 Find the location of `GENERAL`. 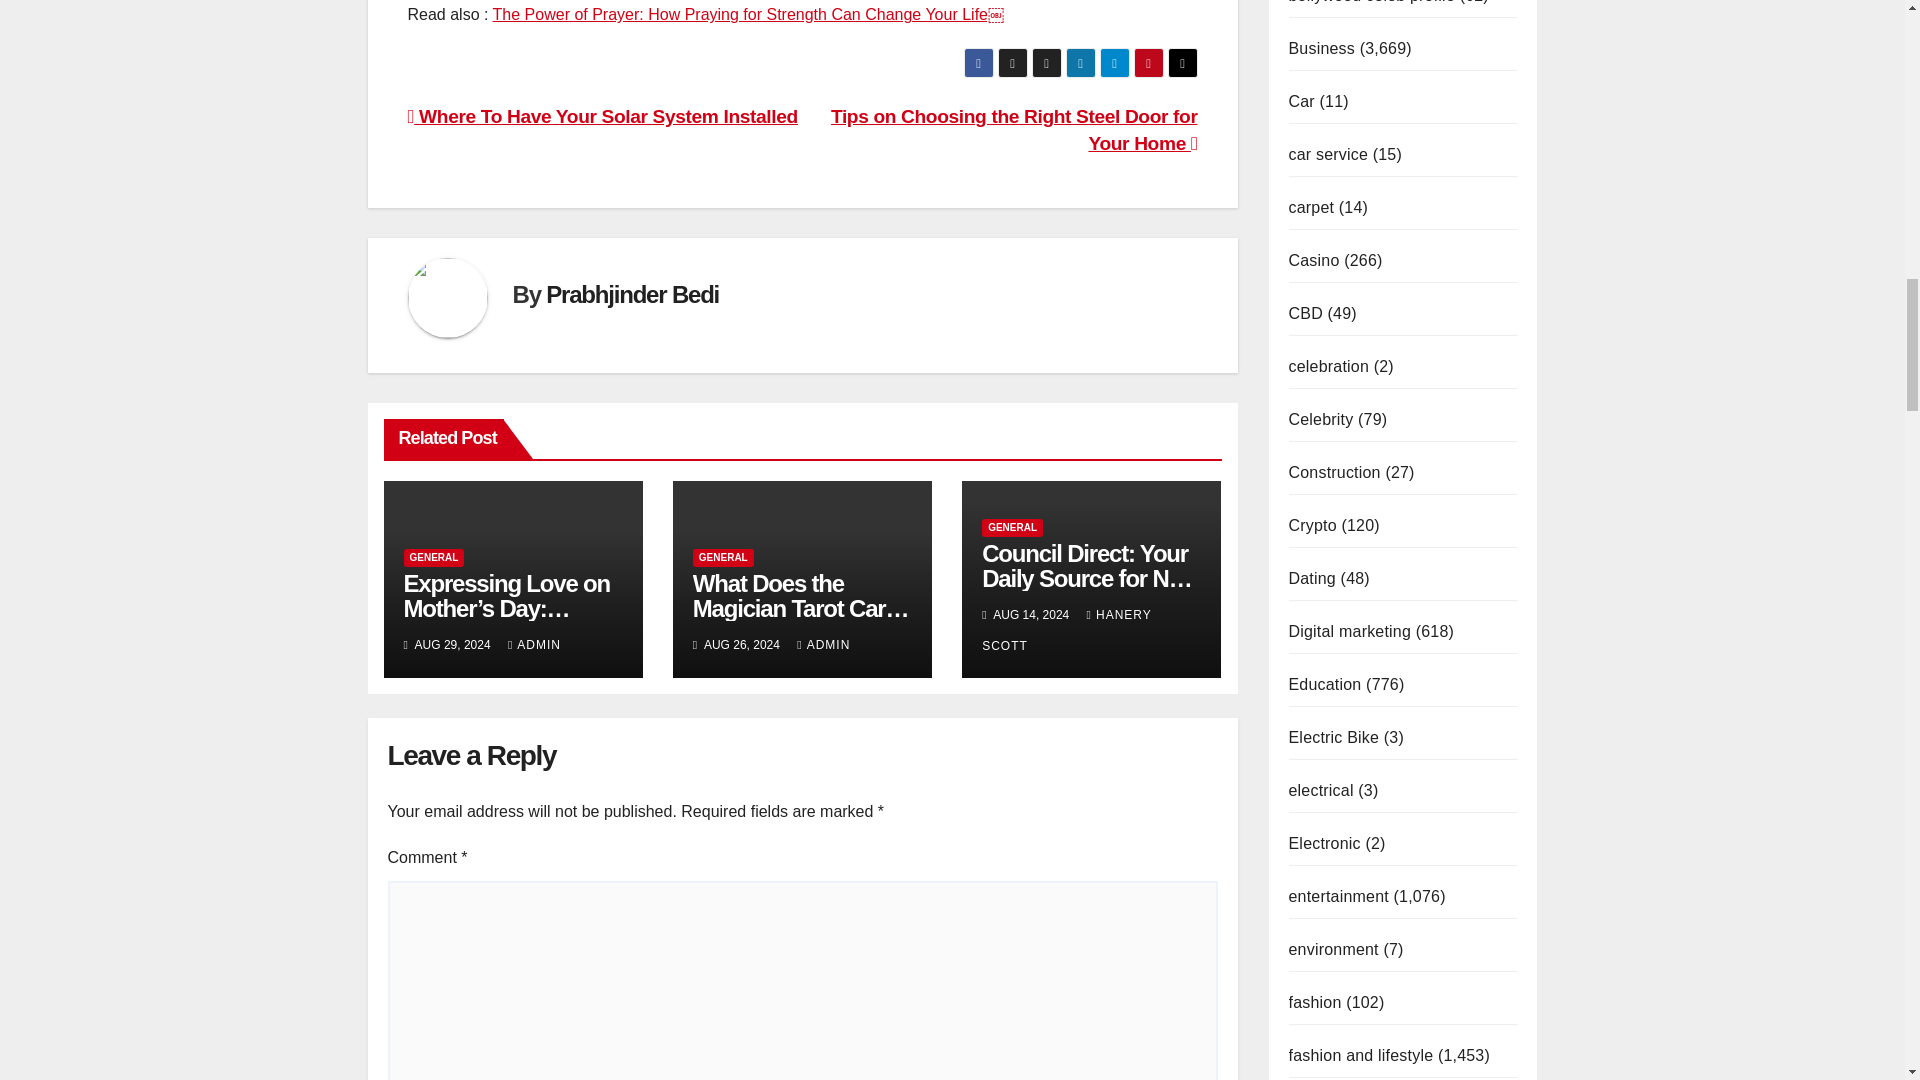

GENERAL is located at coordinates (724, 558).